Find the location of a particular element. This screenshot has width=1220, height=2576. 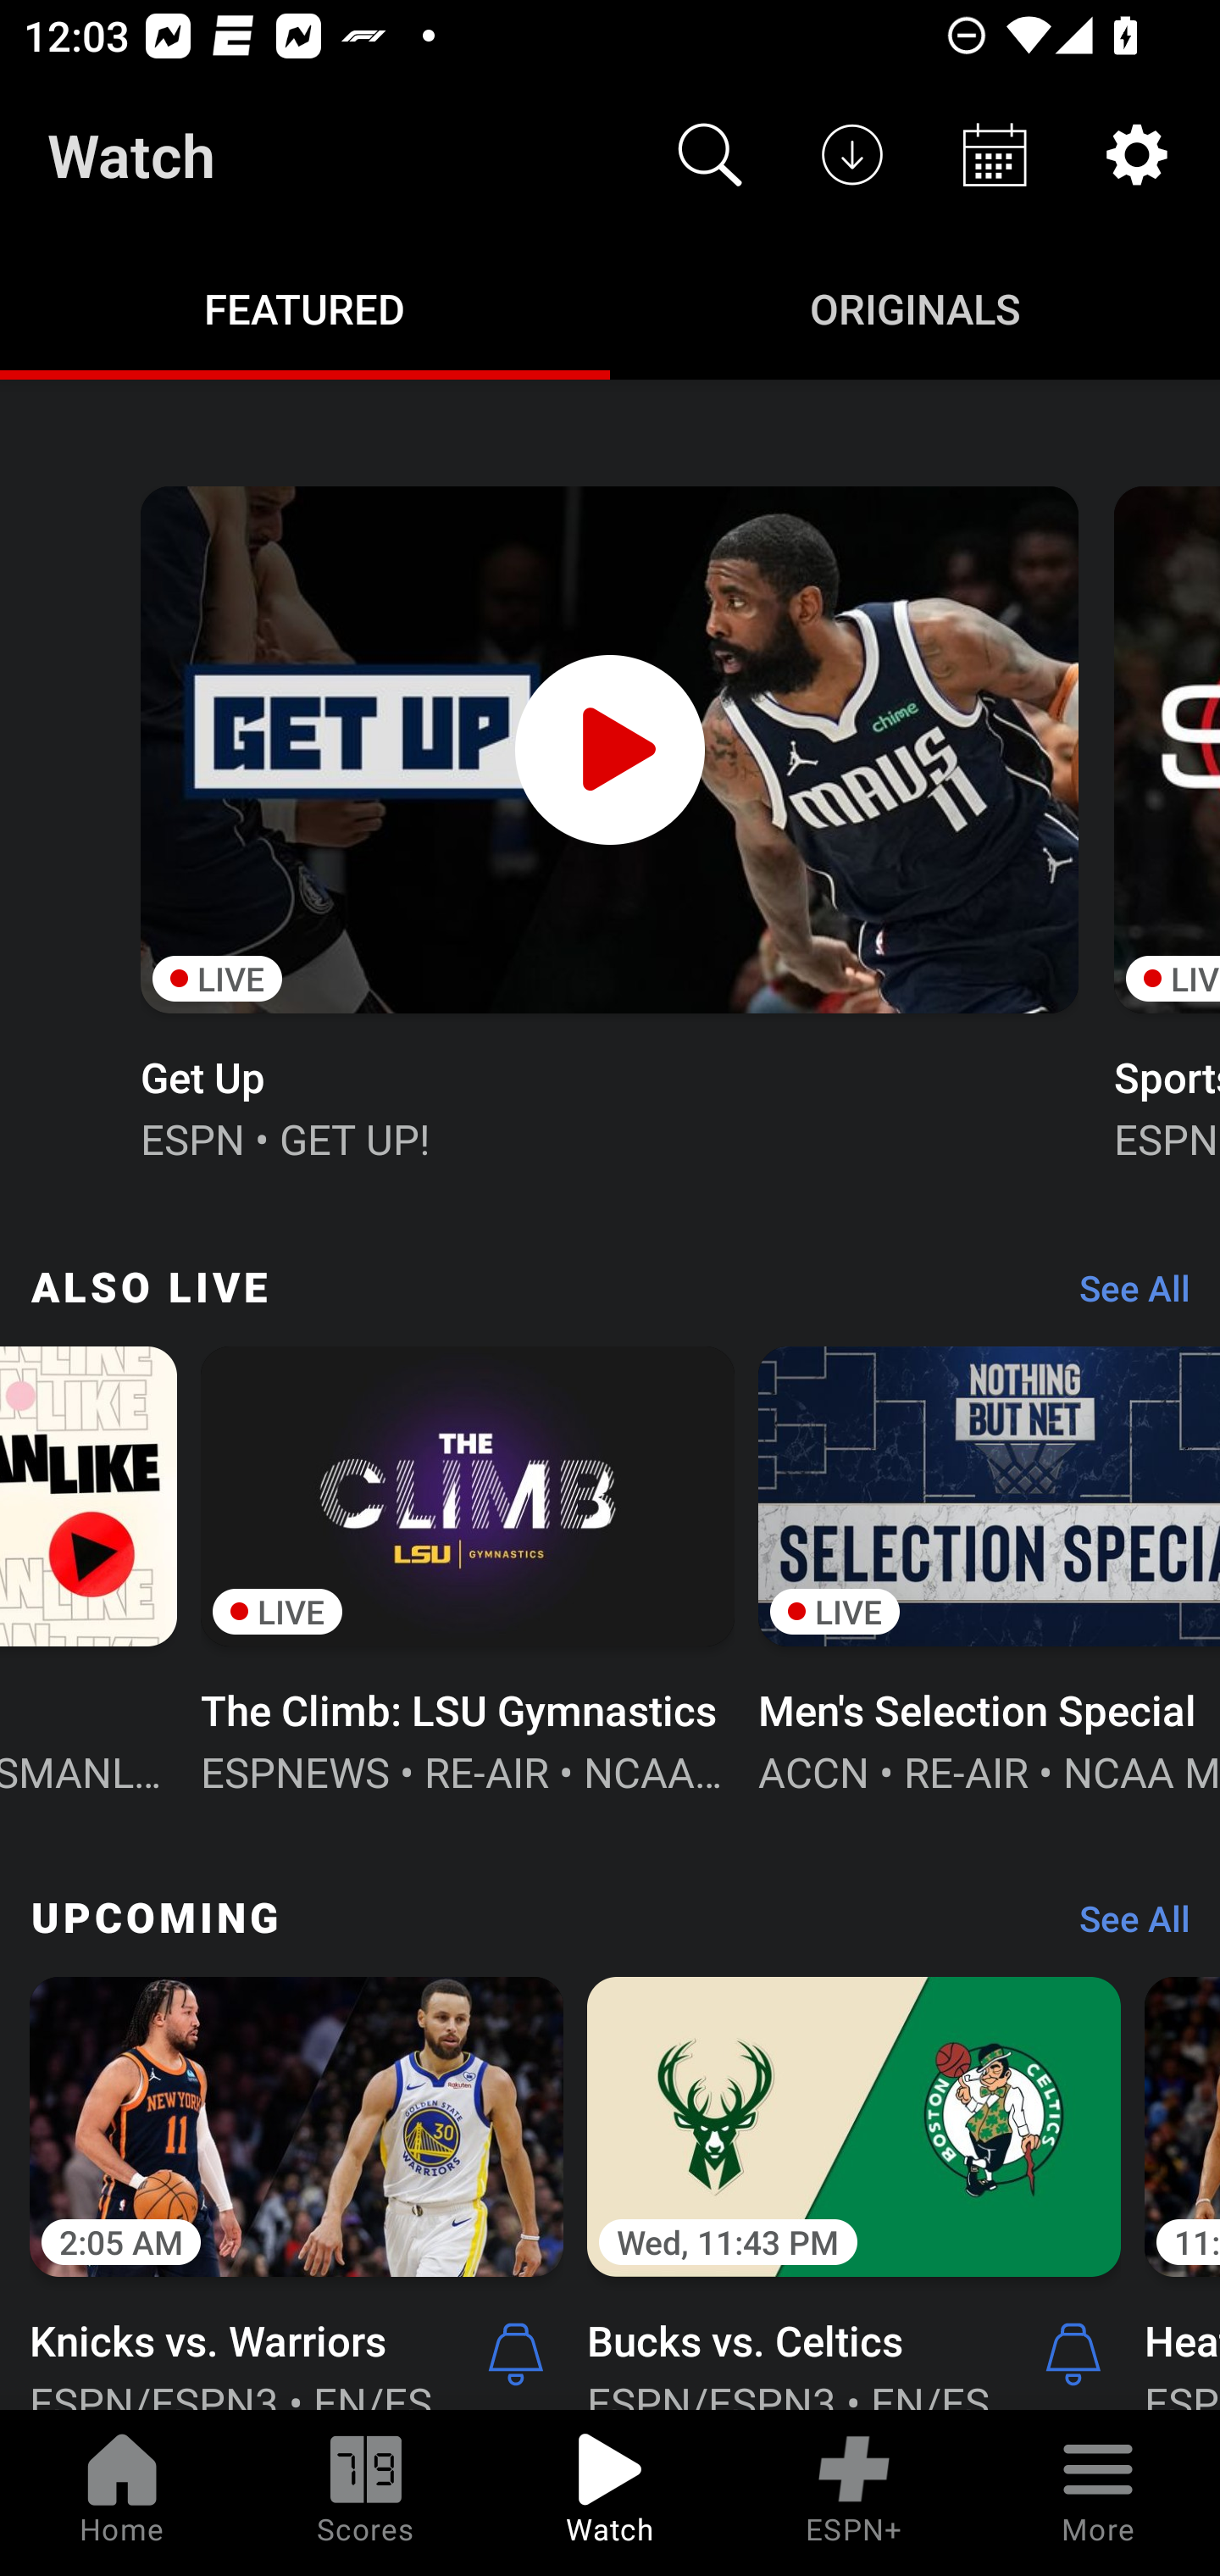

Search is located at coordinates (710, 154).